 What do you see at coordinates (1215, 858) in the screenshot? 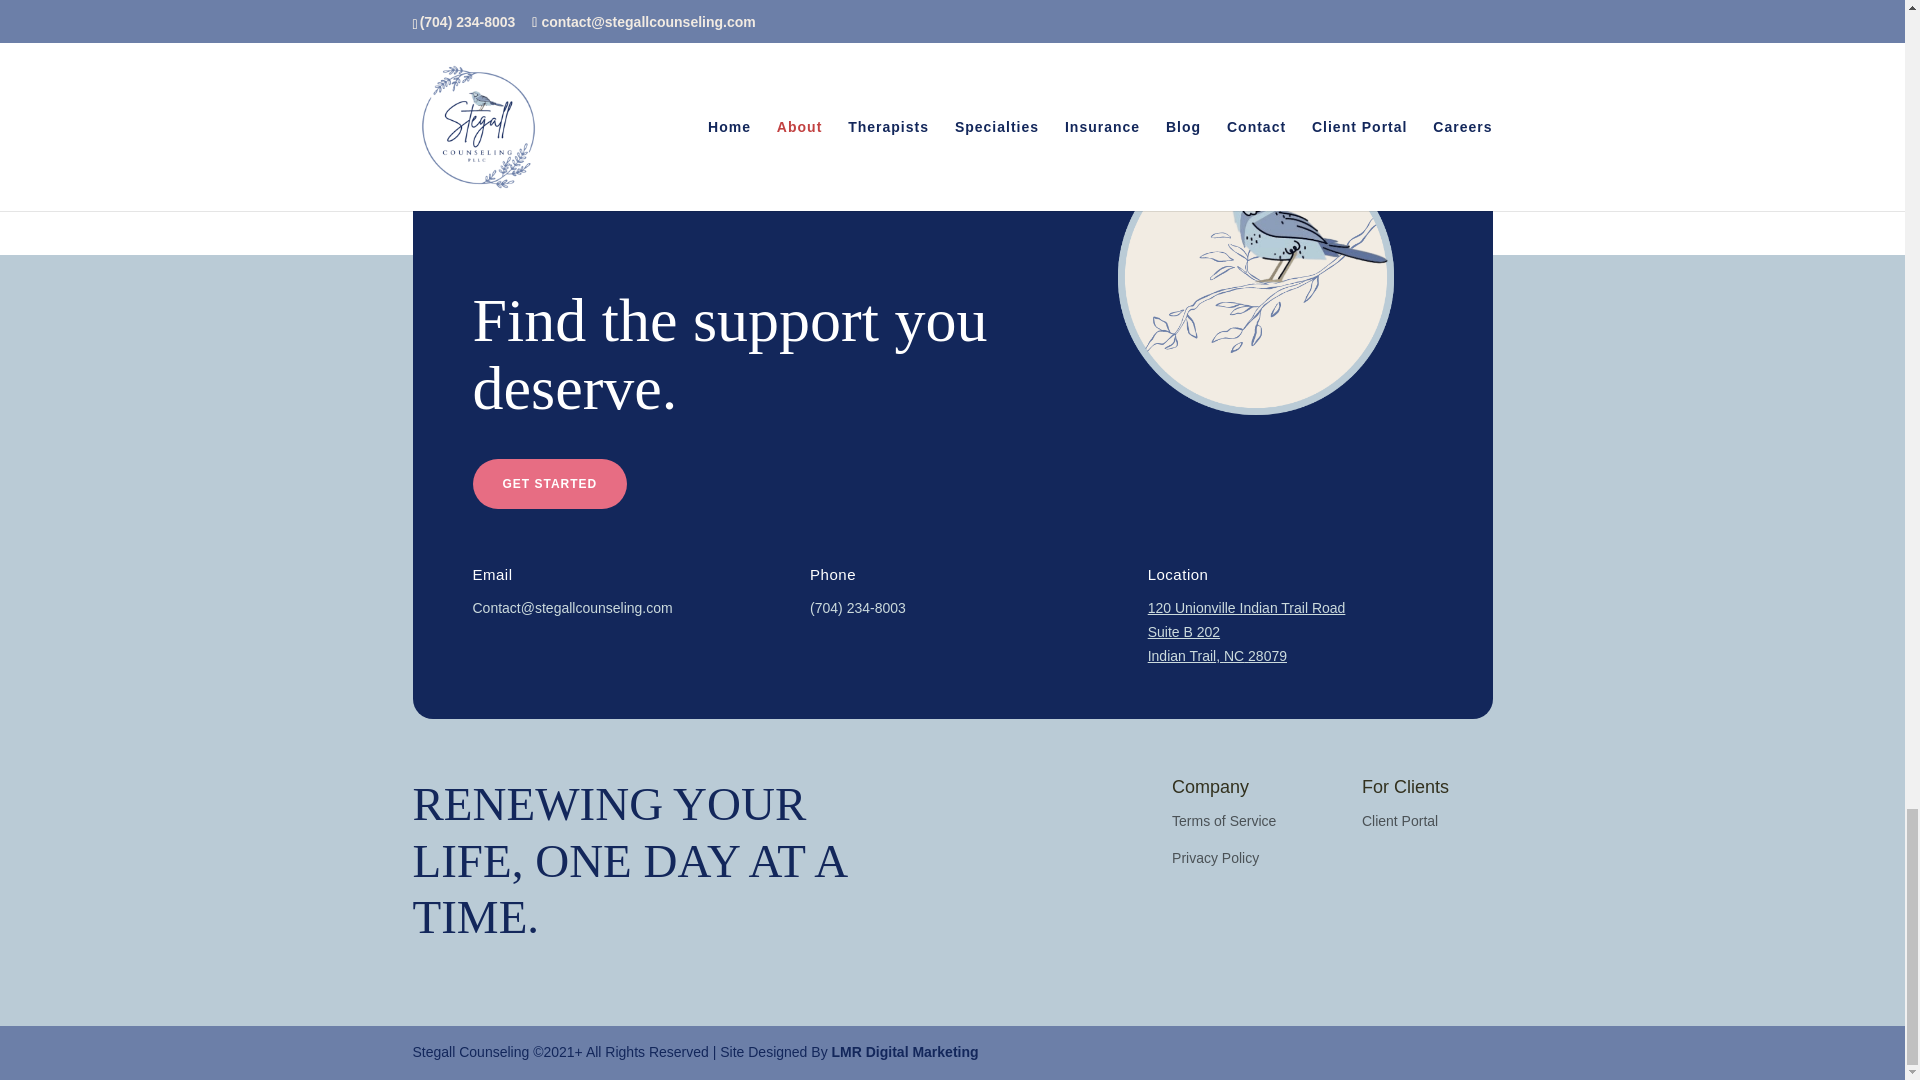
I see `Privacy Policy` at bounding box center [1215, 858].